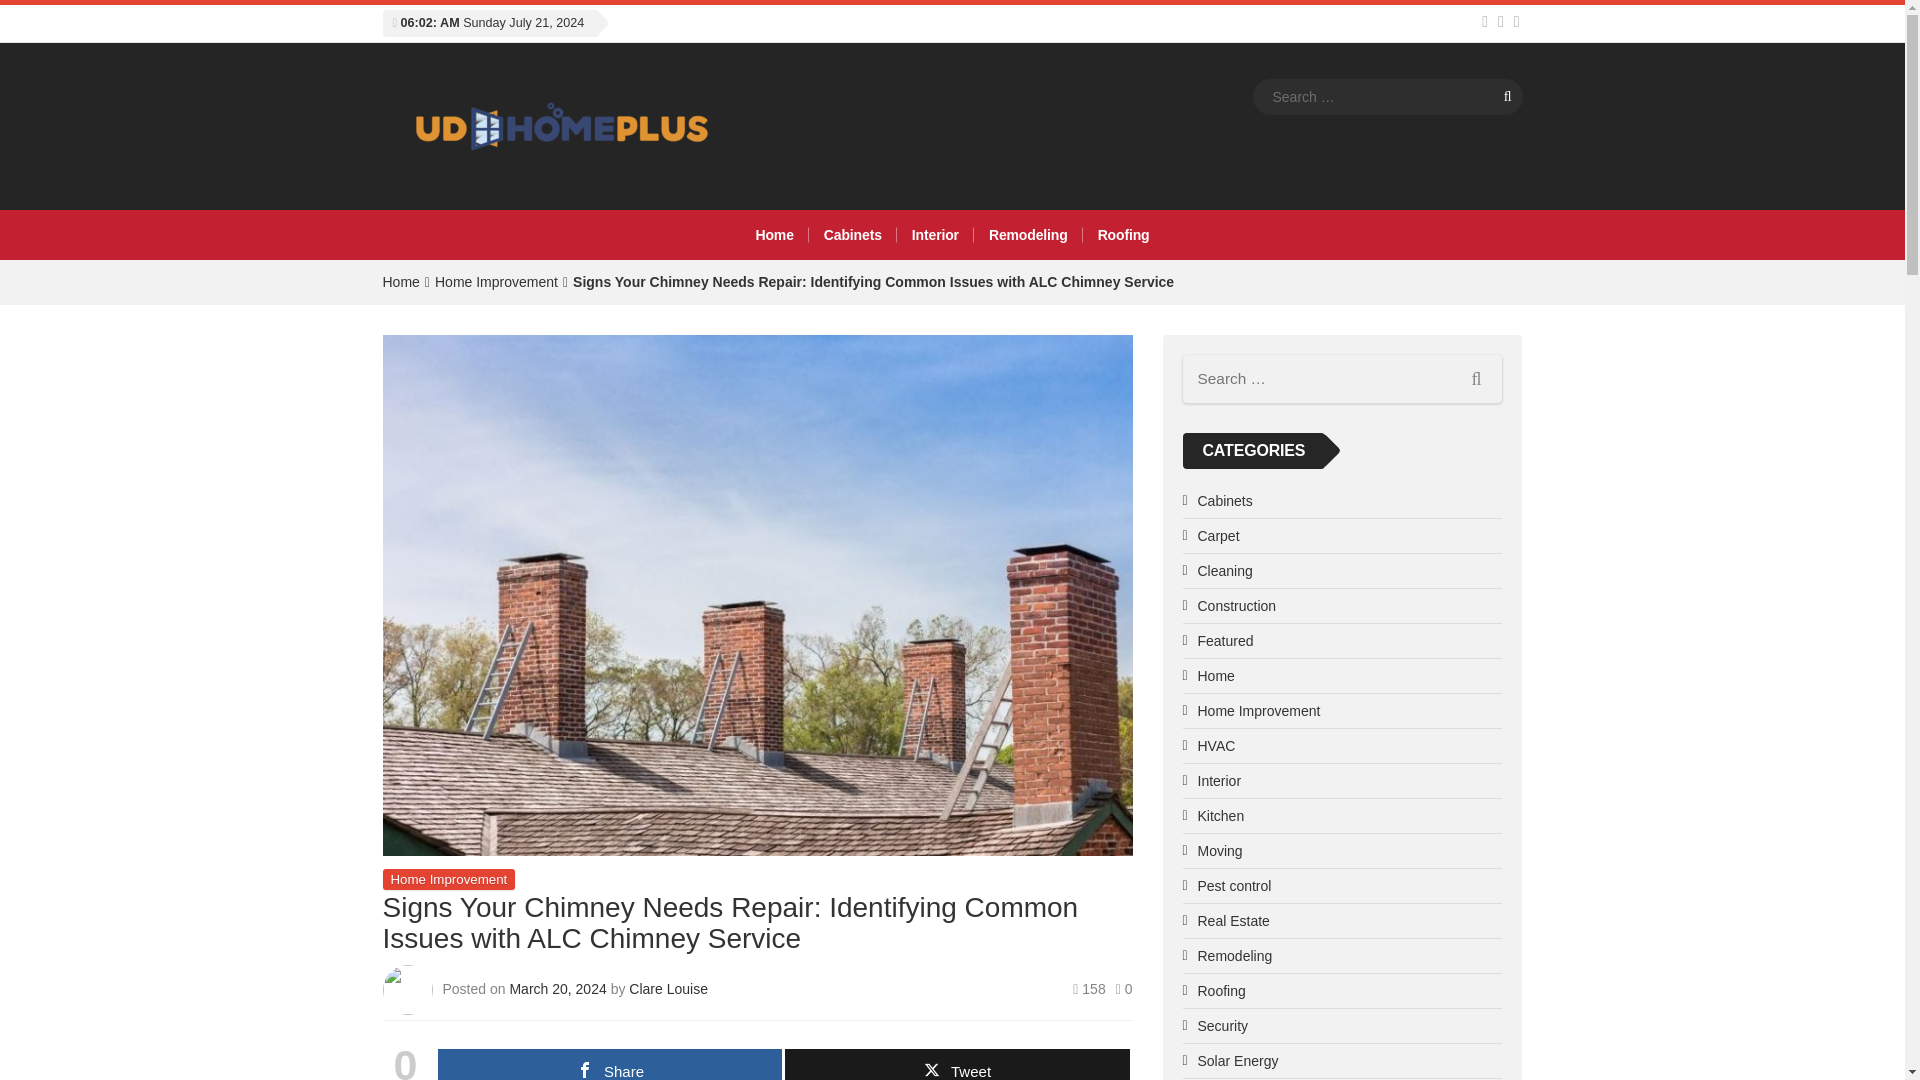 This screenshot has height=1080, width=1920. I want to click on Remodeling, so click(1028, 234).